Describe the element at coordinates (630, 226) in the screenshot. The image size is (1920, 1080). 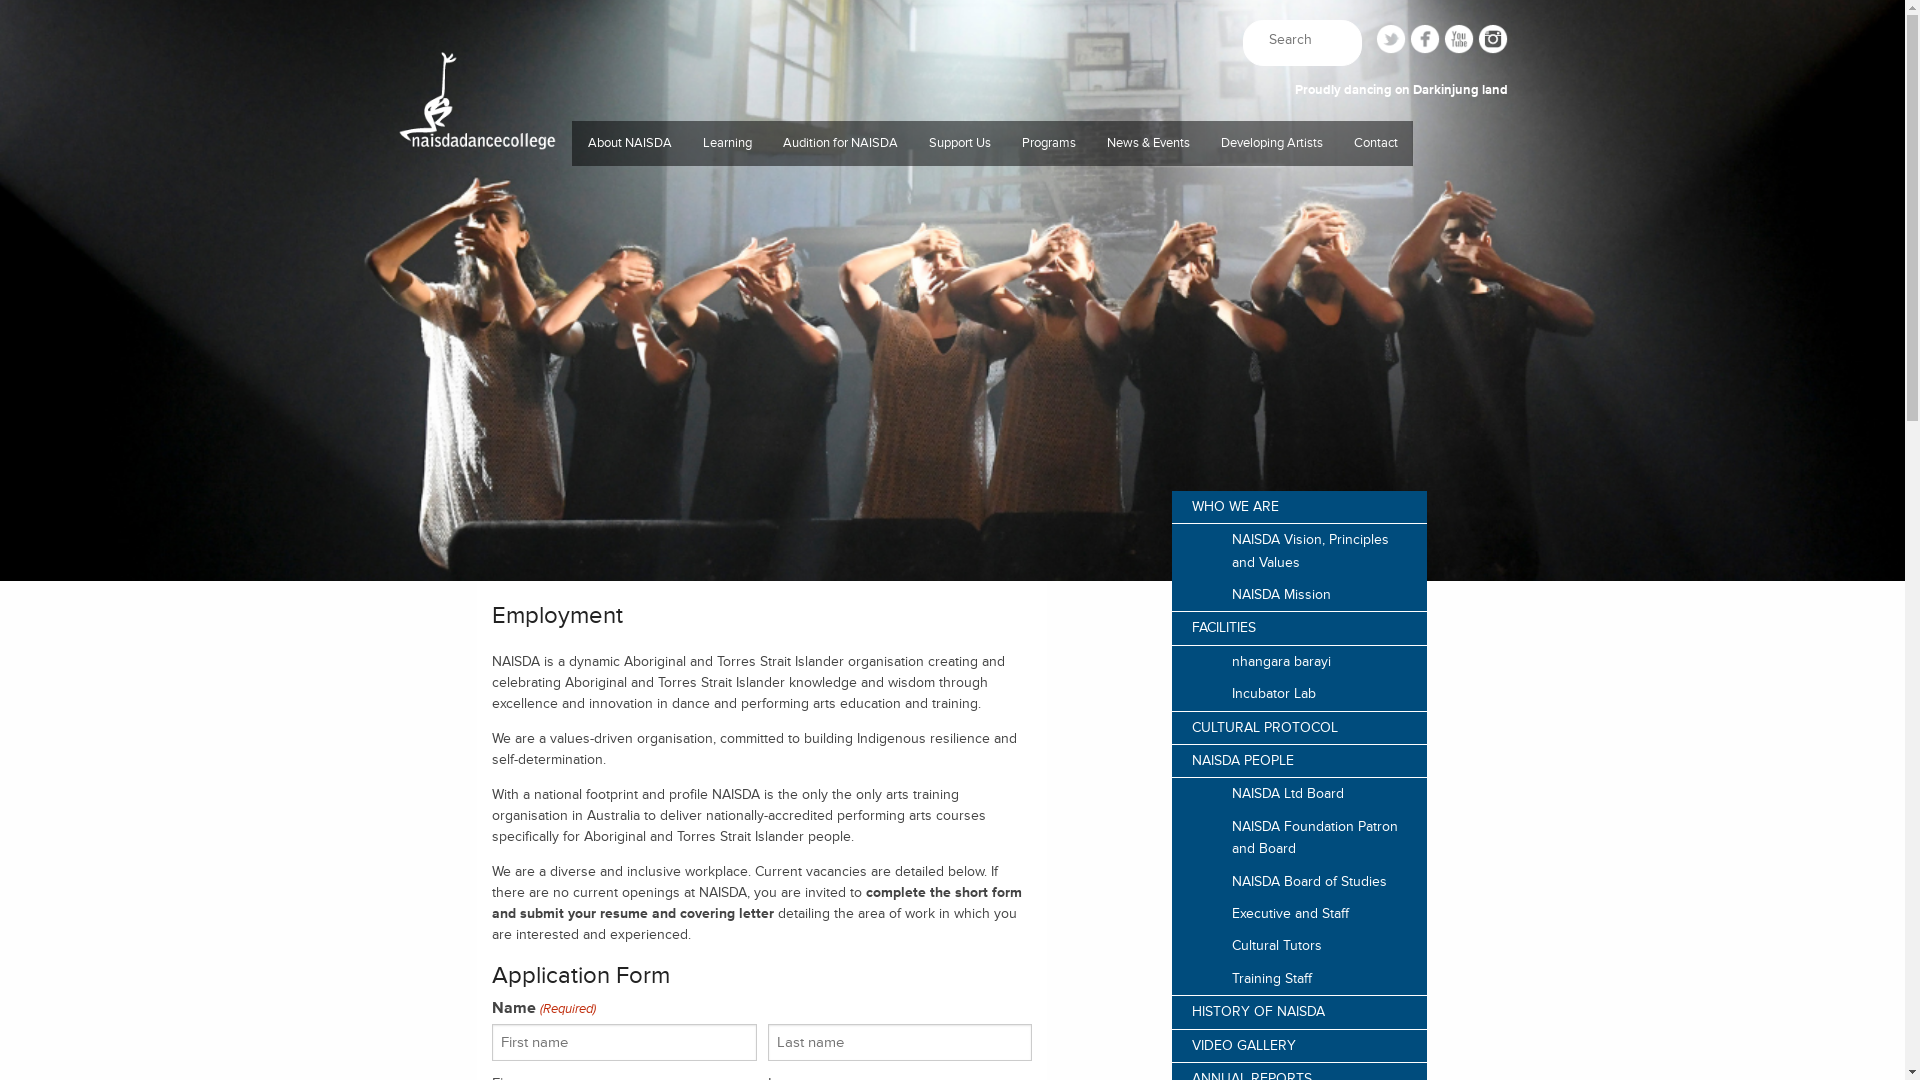
I see `Facilities` at that location.